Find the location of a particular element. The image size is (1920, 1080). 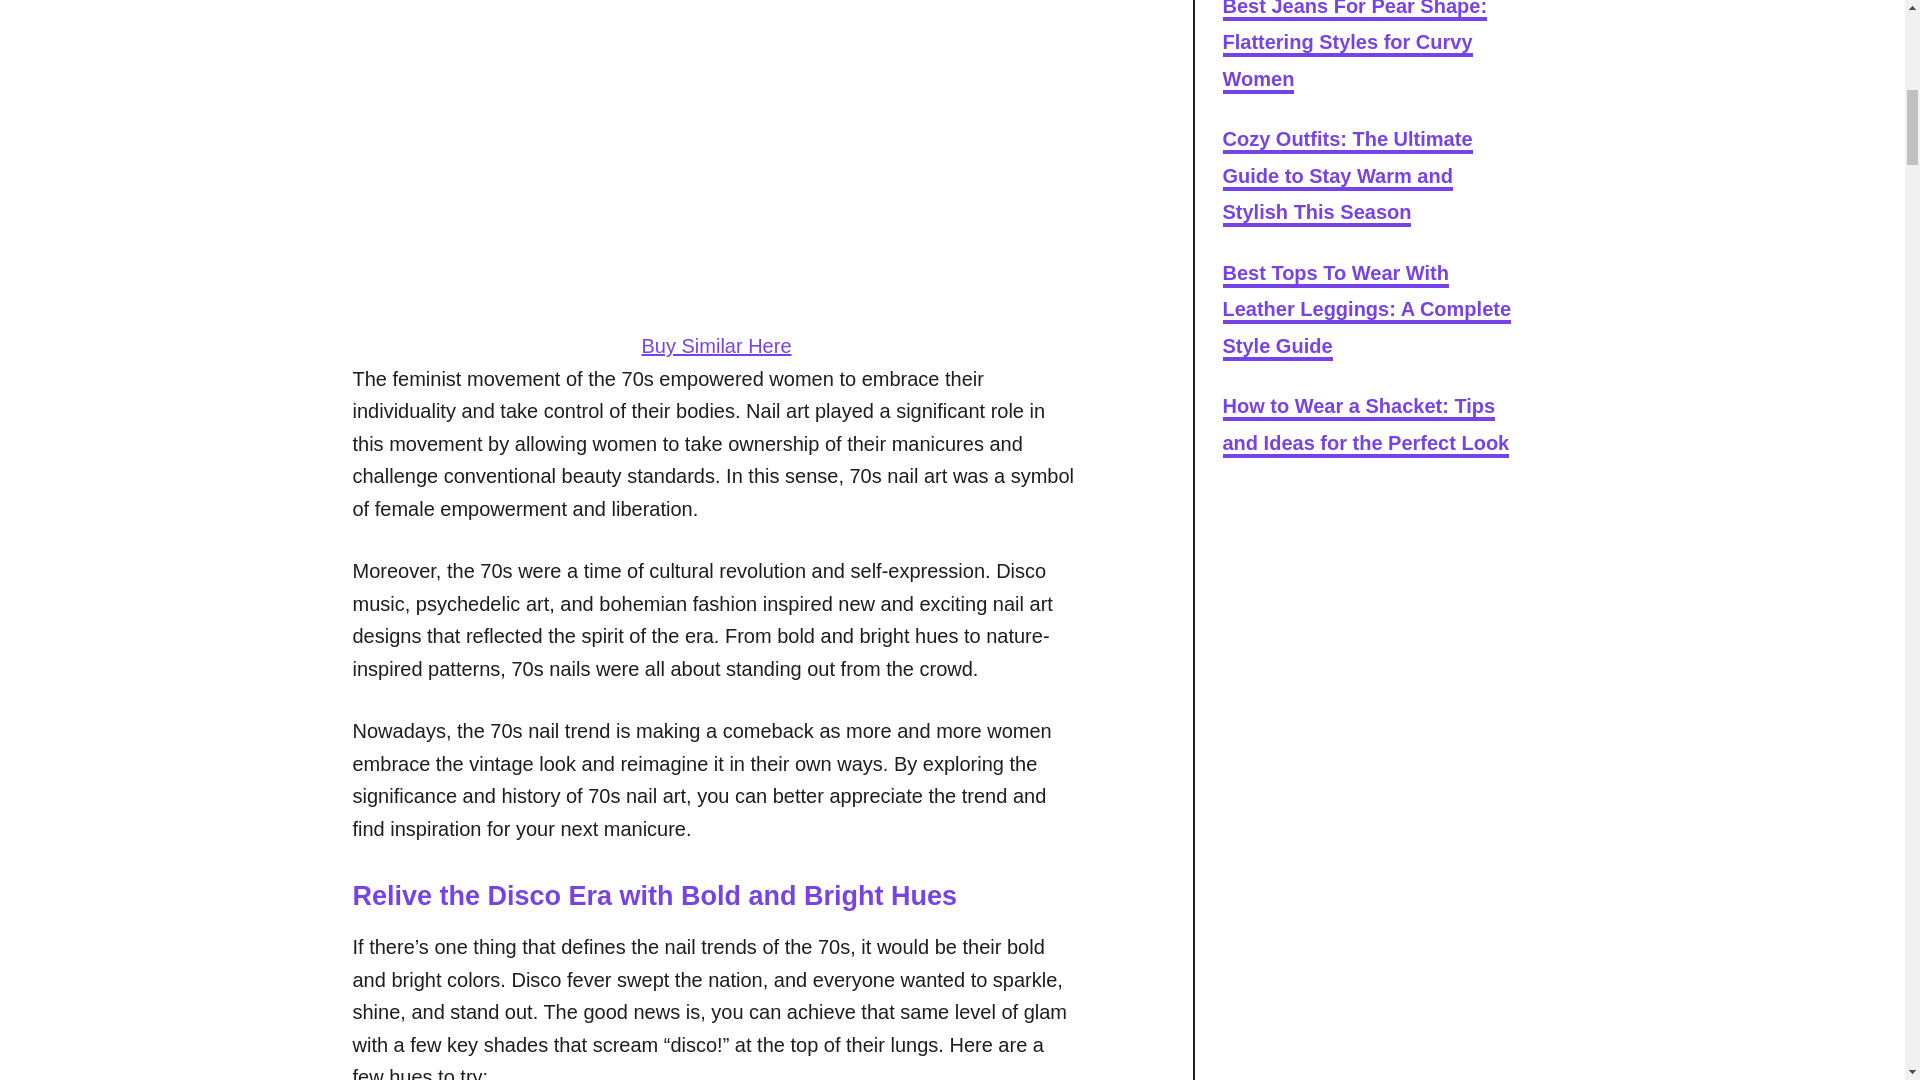

Buy Similar Here is located at coordinates (716, 346).